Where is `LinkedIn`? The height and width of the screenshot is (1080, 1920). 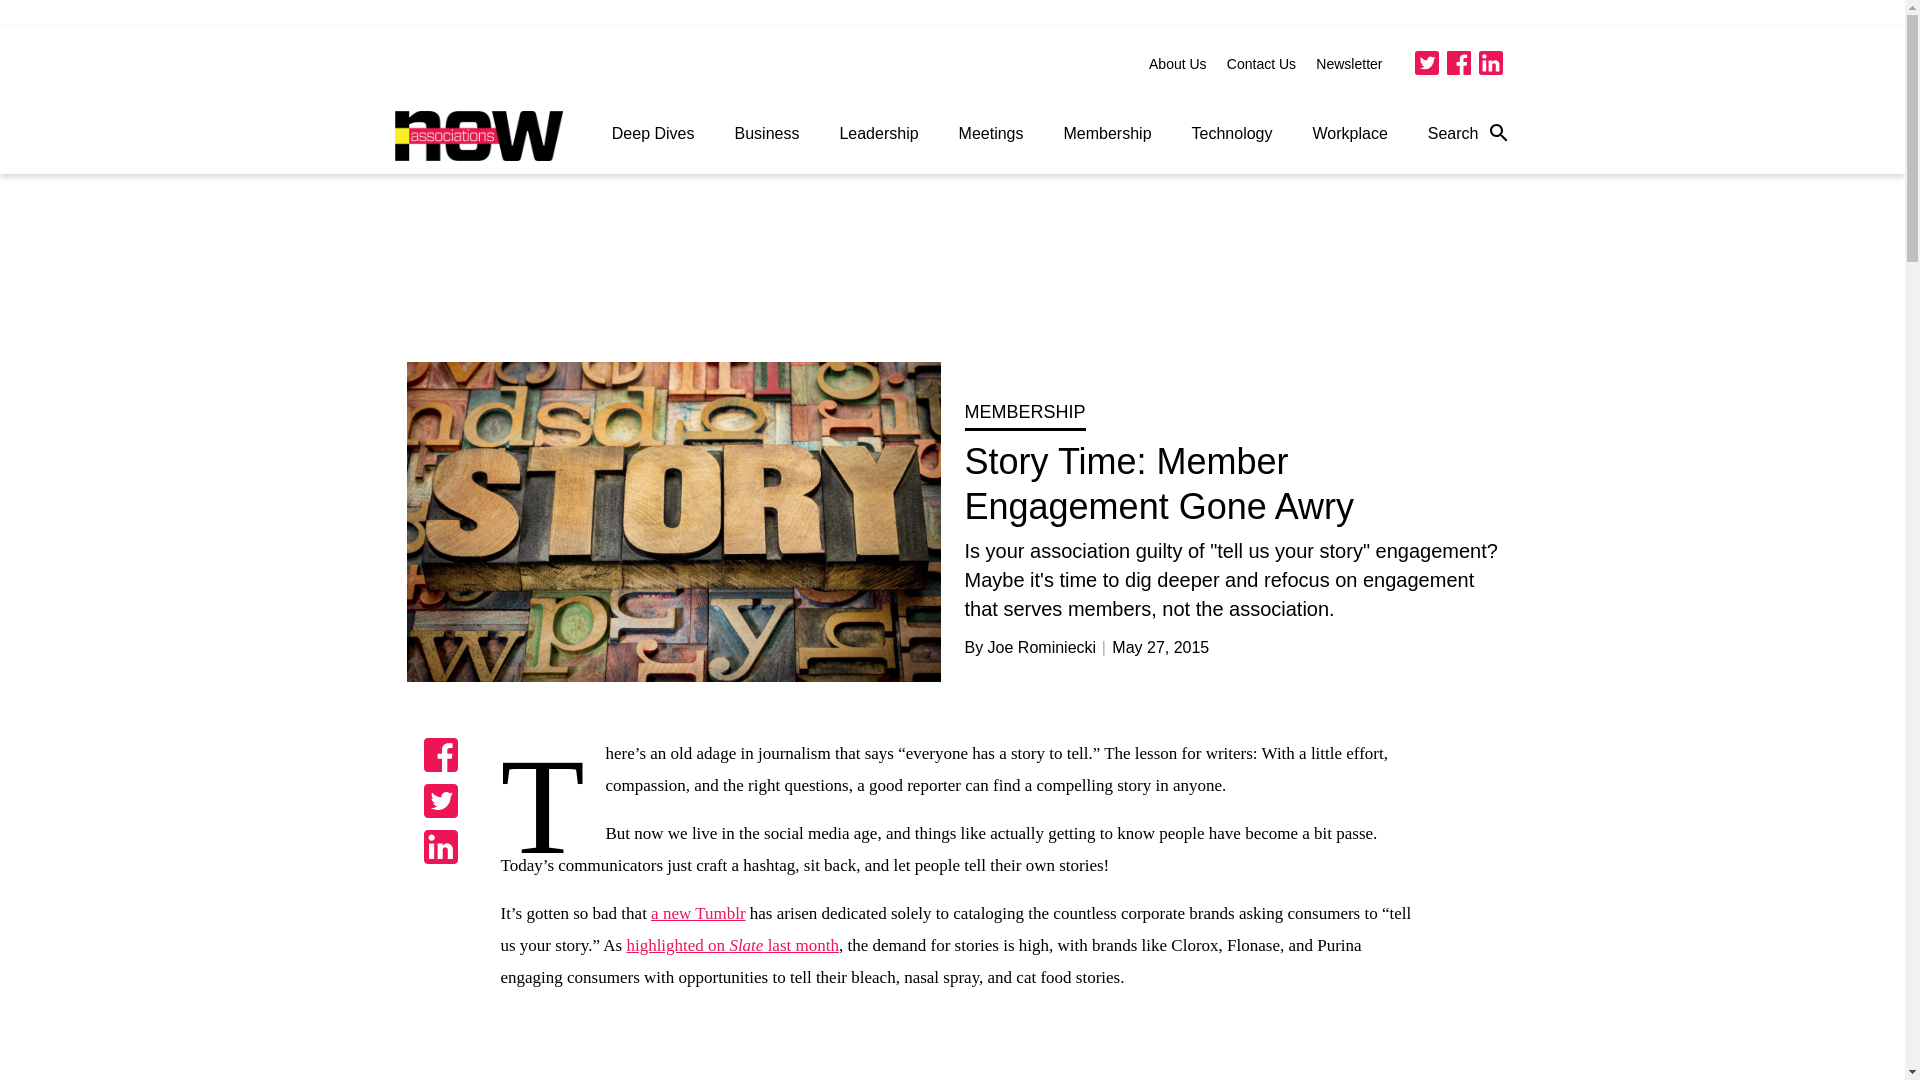
LinkedIn is located at coordinates (1490, 62).